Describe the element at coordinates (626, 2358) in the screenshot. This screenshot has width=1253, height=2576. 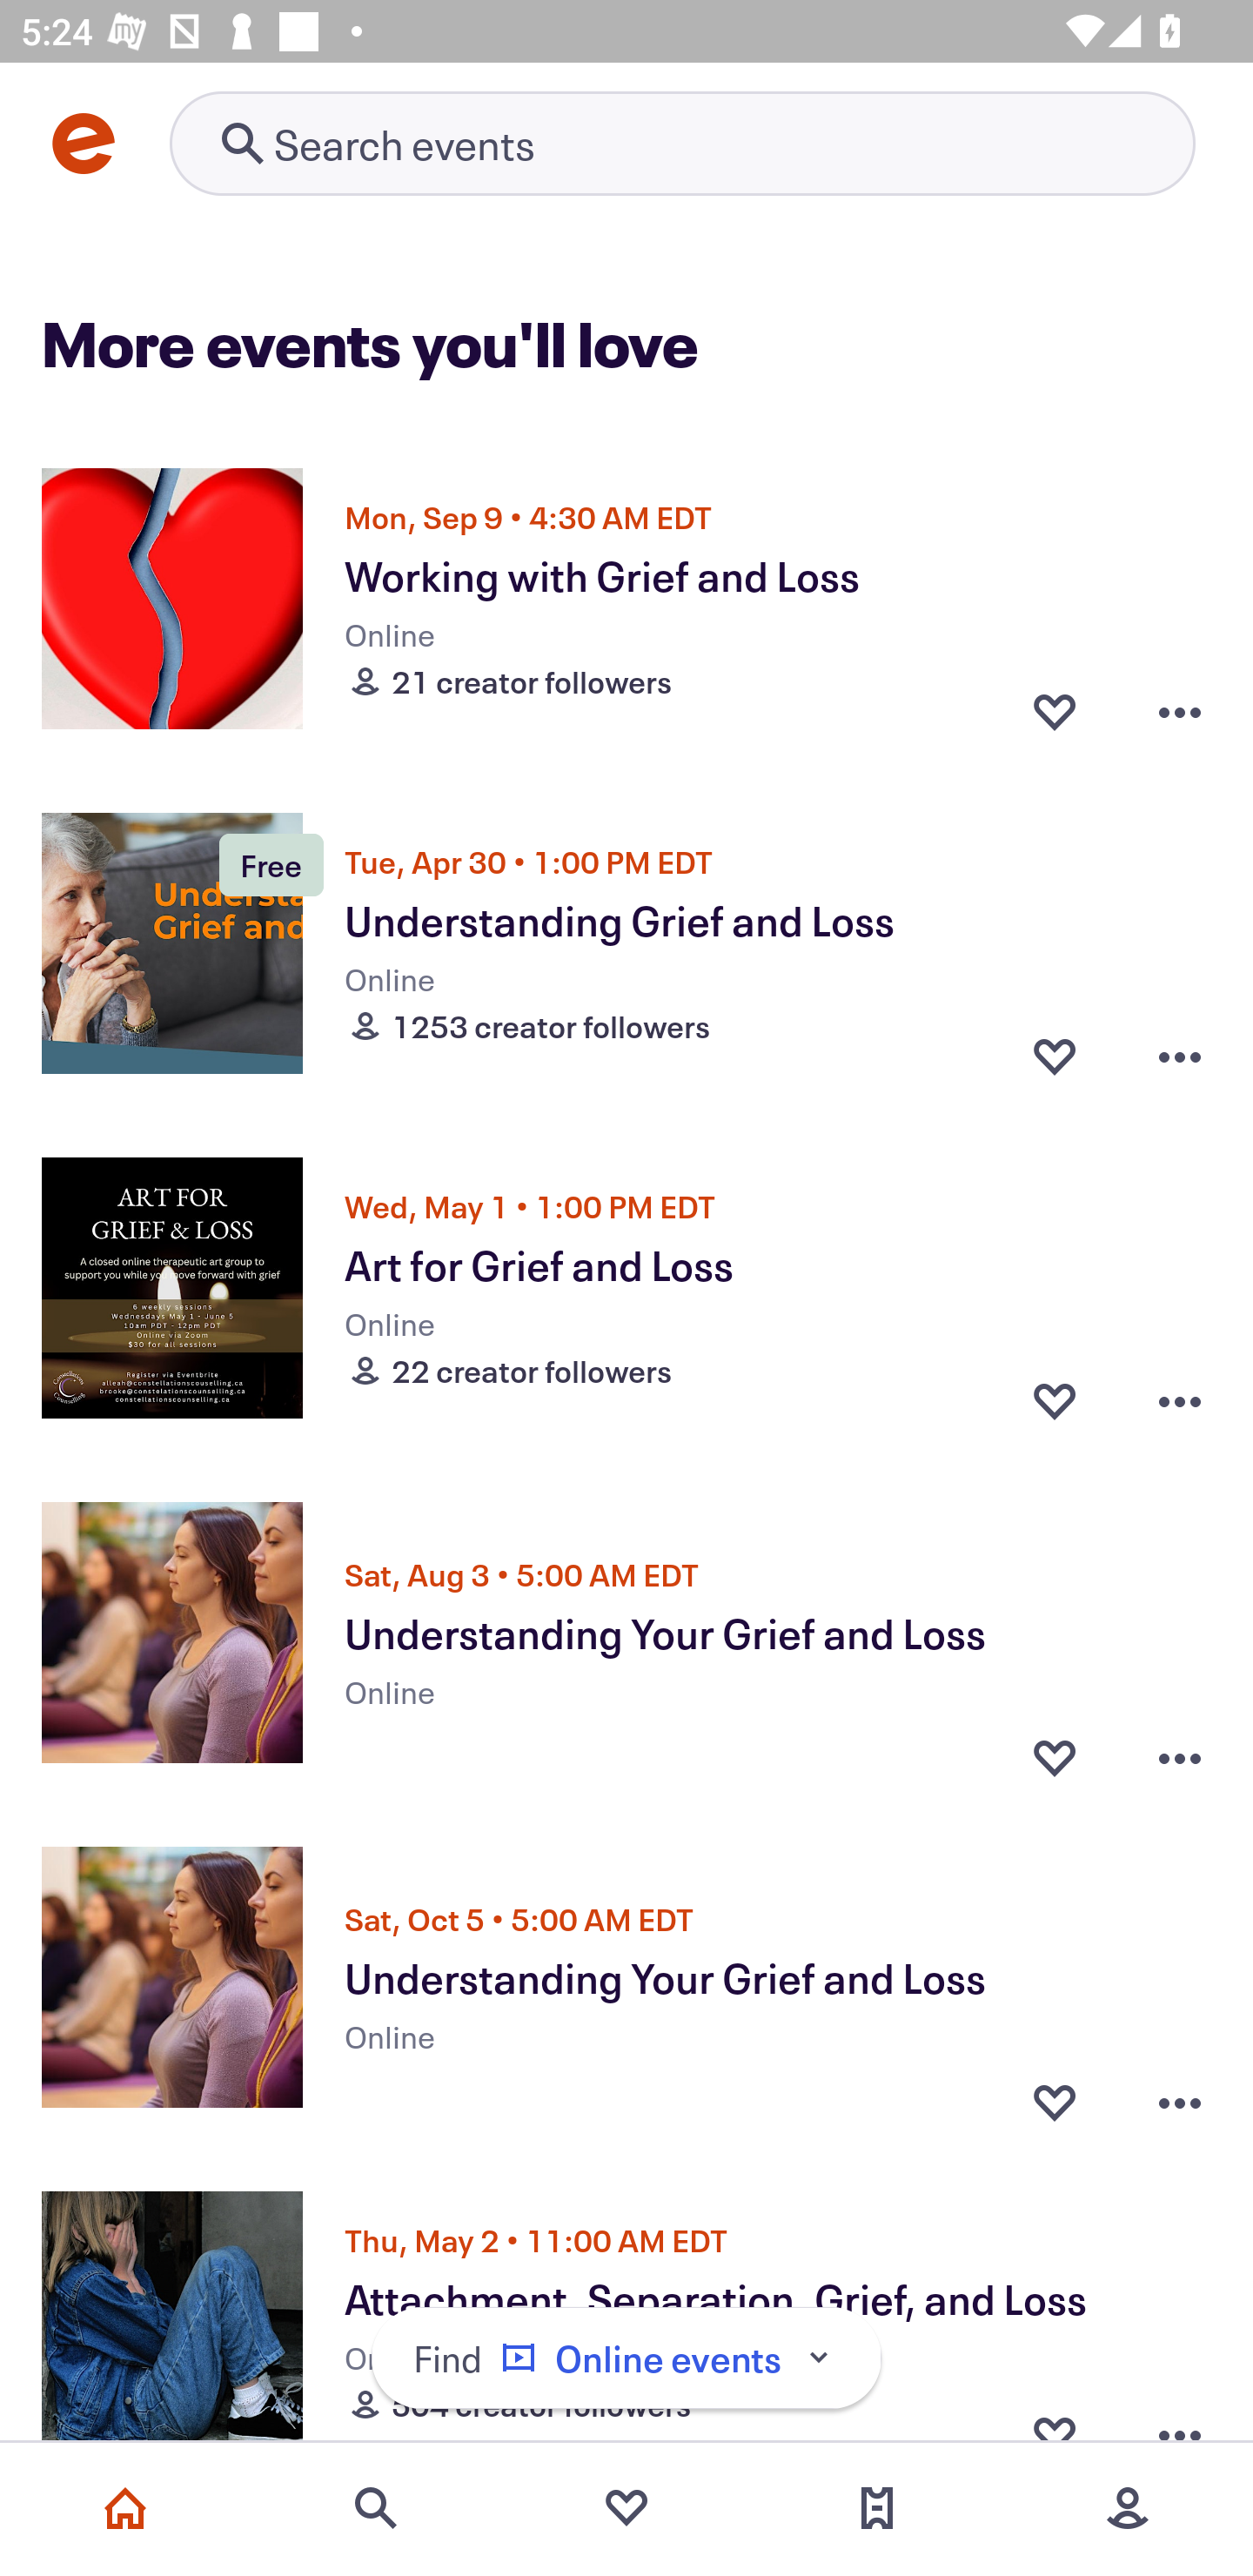
I see `Find Online events` at that location.